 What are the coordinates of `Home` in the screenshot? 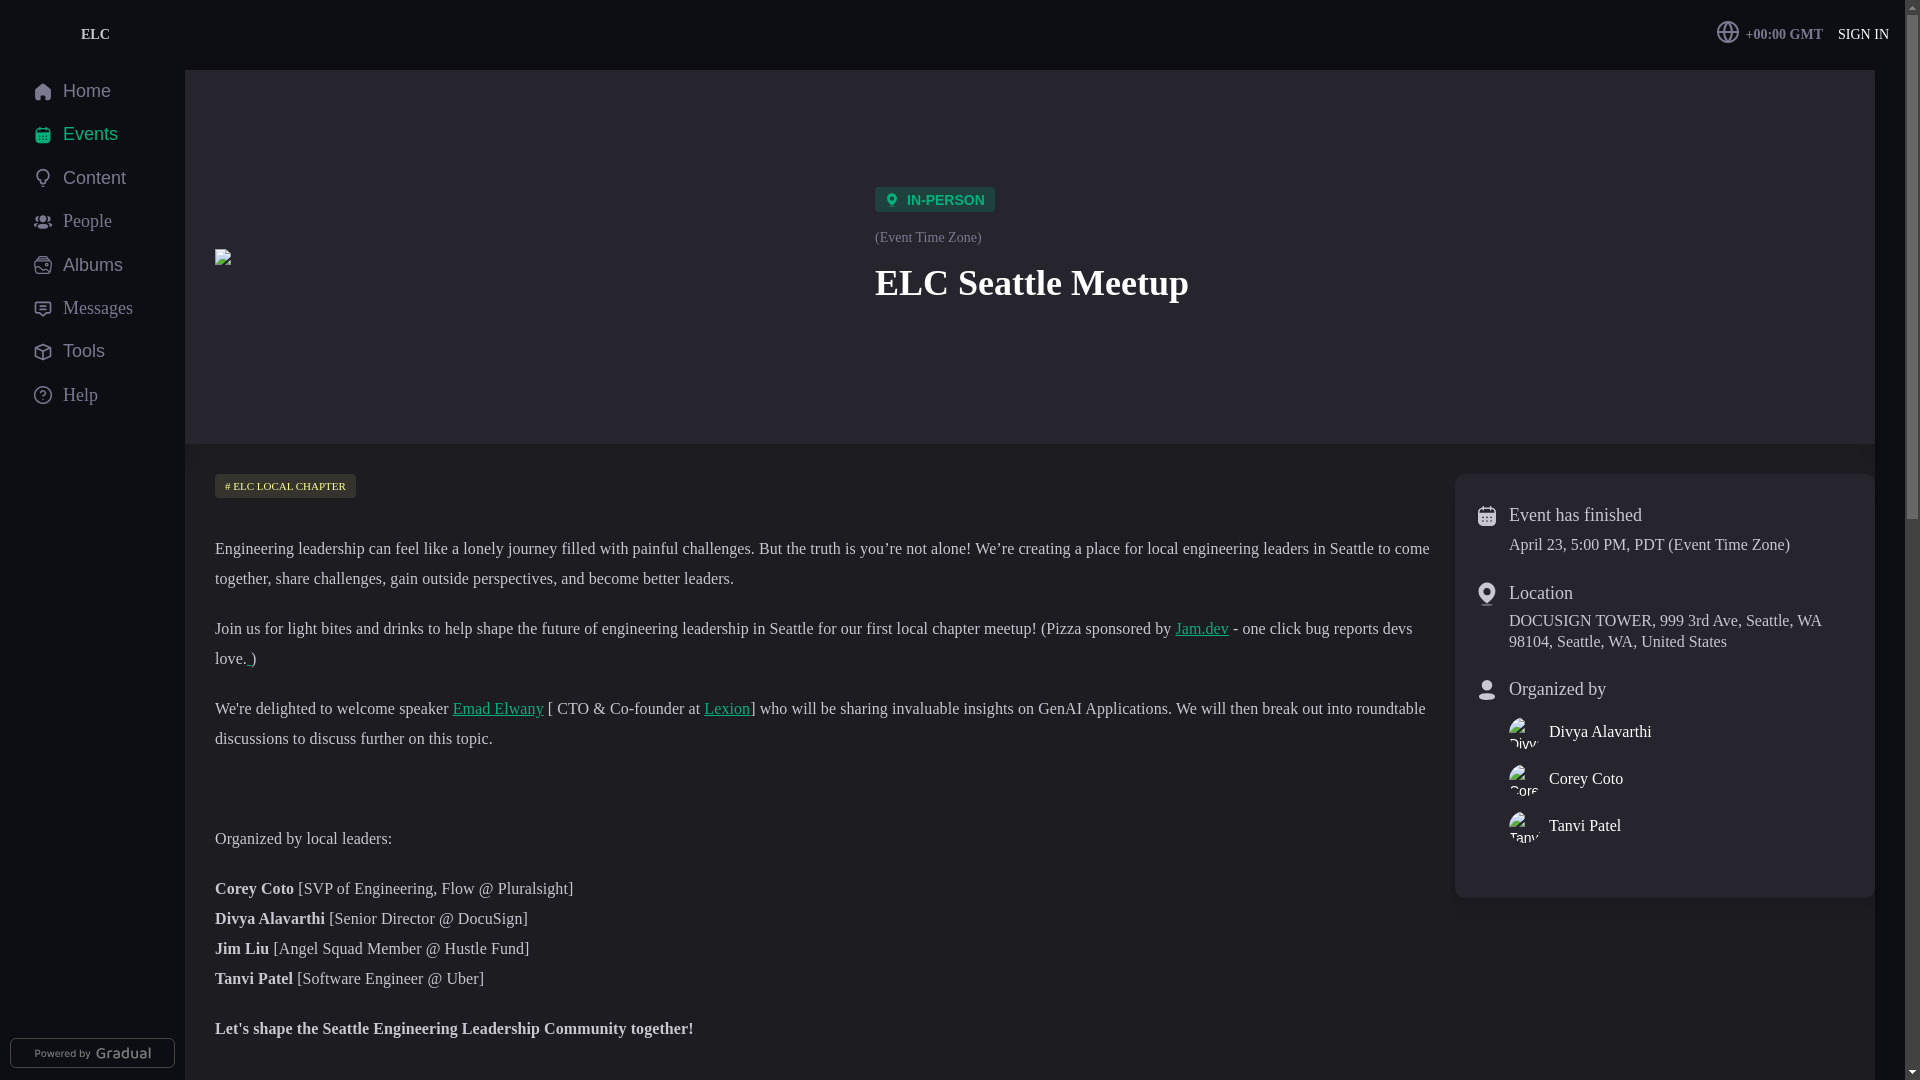 It's located at (90, 90).